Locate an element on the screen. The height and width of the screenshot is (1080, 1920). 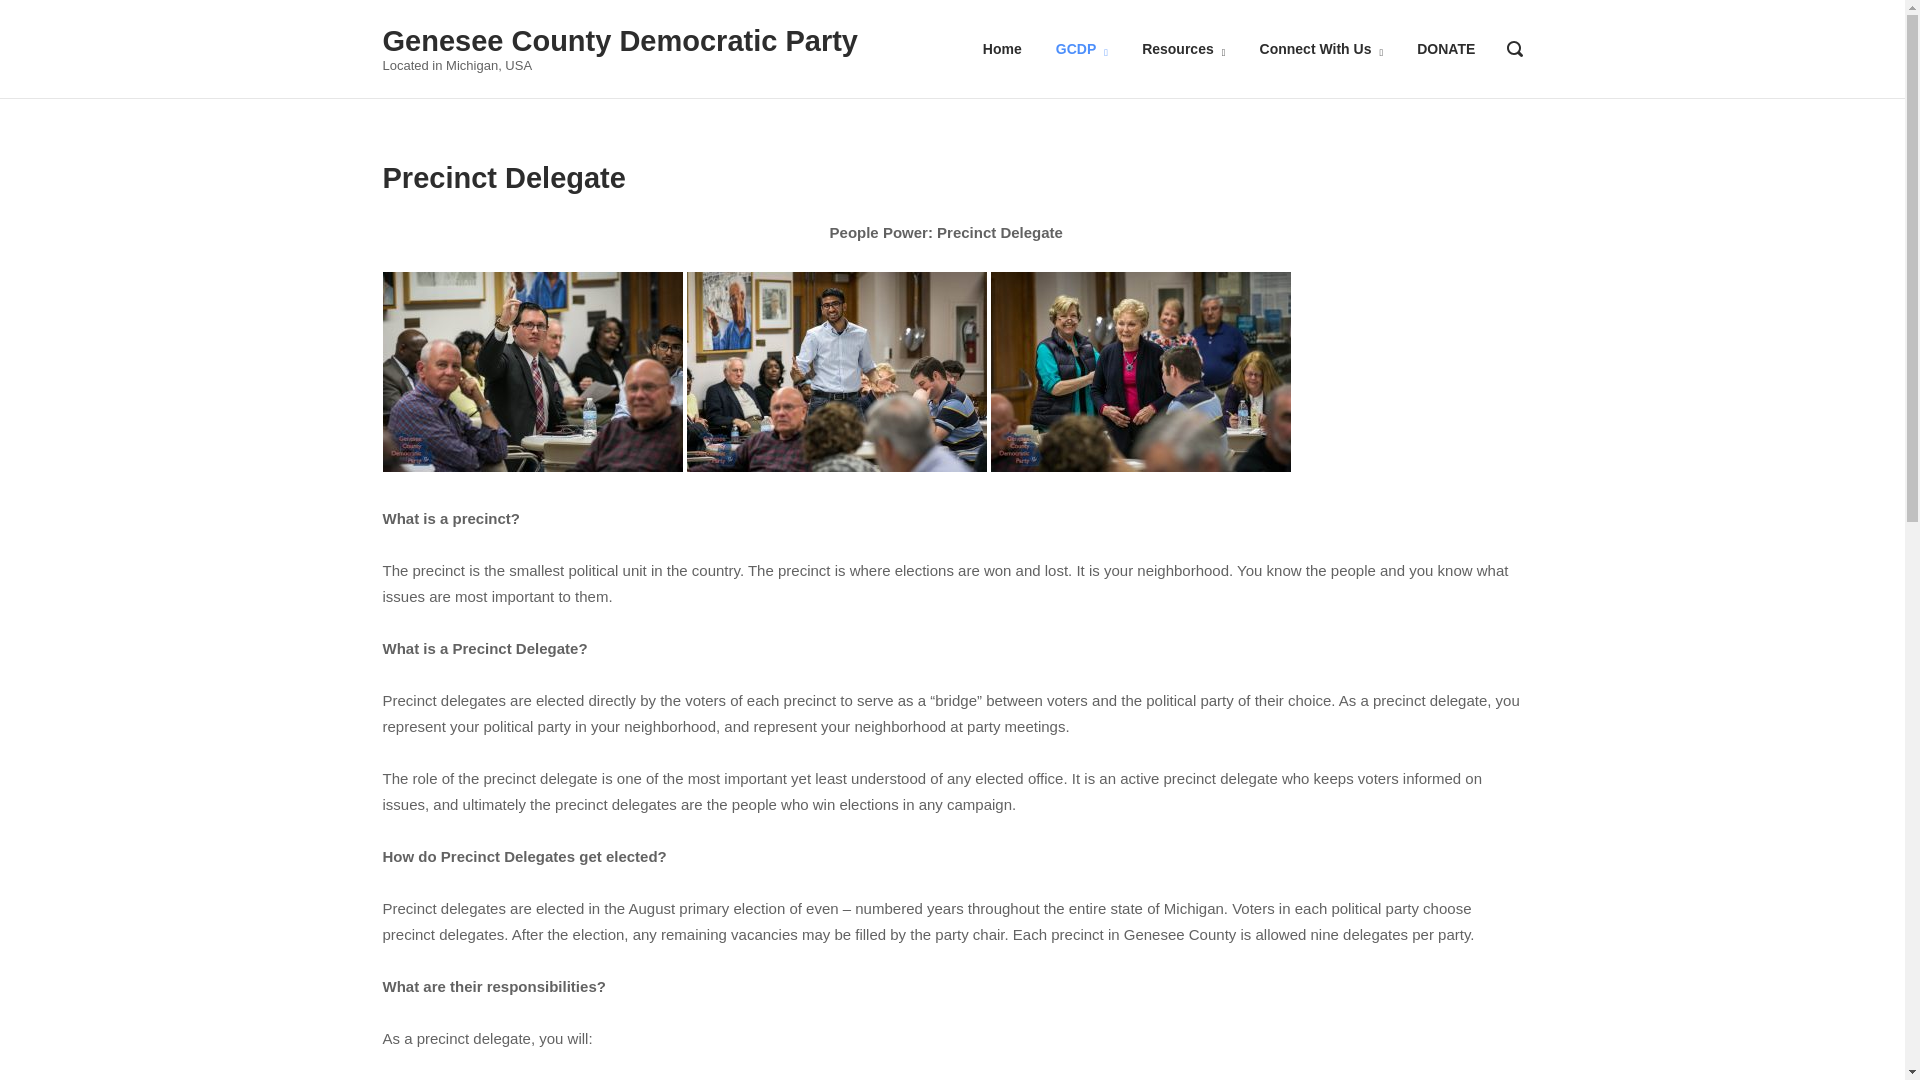
Genesee County Democratic Party is located at coordinates (619, 40).